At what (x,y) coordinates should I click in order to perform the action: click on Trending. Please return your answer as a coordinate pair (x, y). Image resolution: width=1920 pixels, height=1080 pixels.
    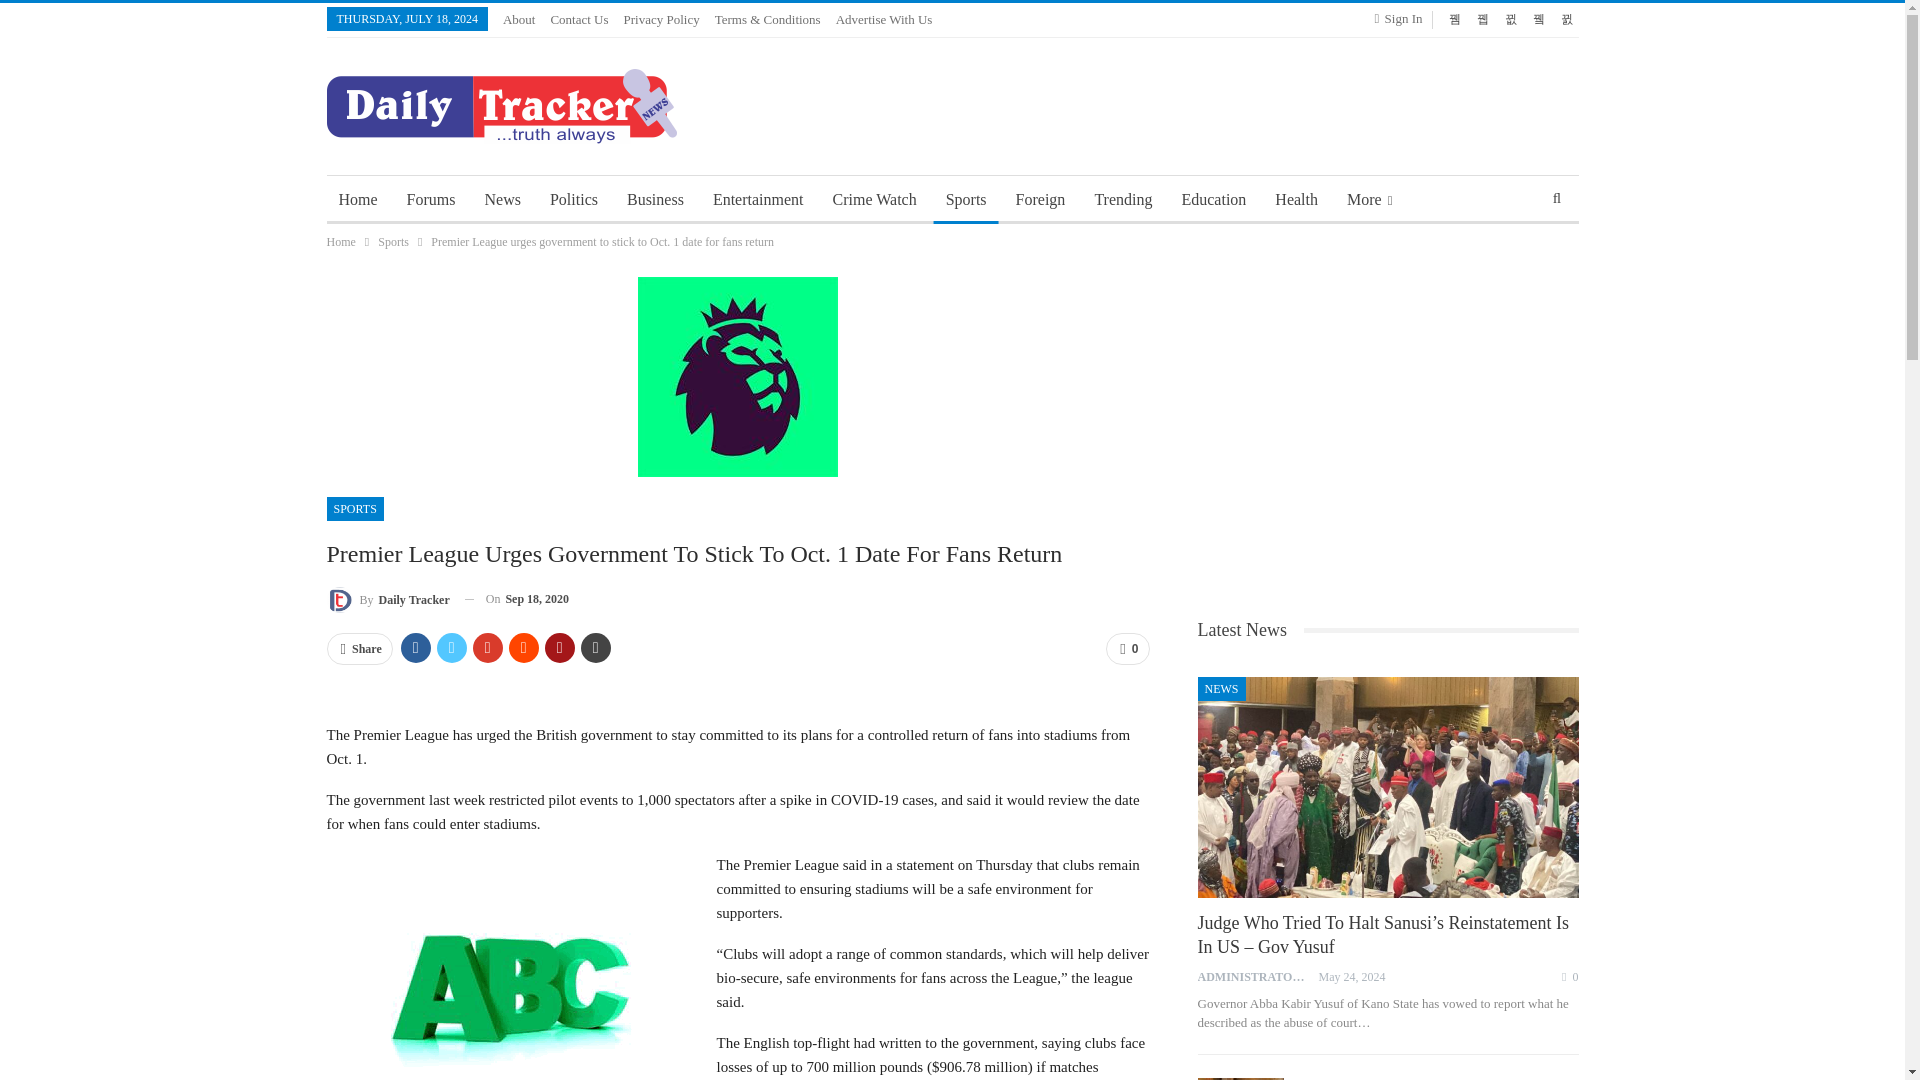
    Looking at the image, I should click on (1122, 200).